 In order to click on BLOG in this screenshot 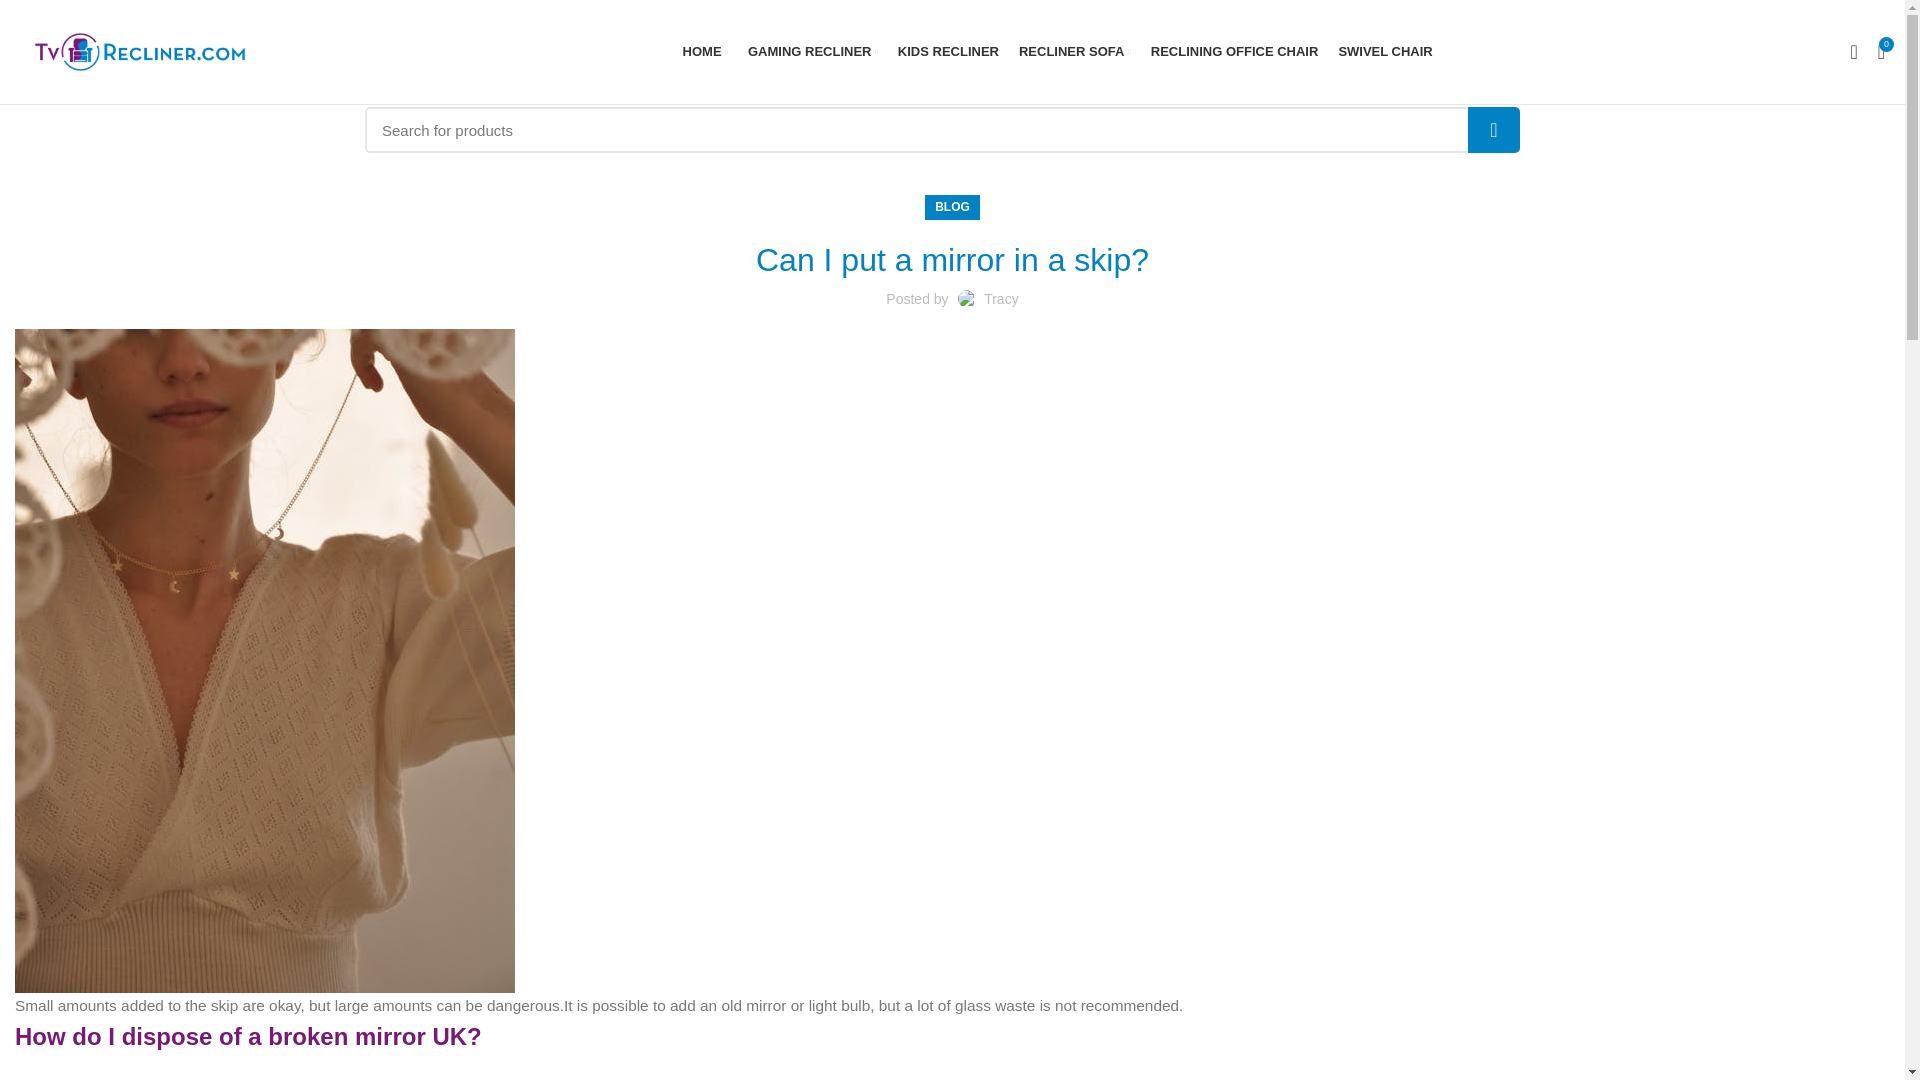, I will do `click(952, 208)`.